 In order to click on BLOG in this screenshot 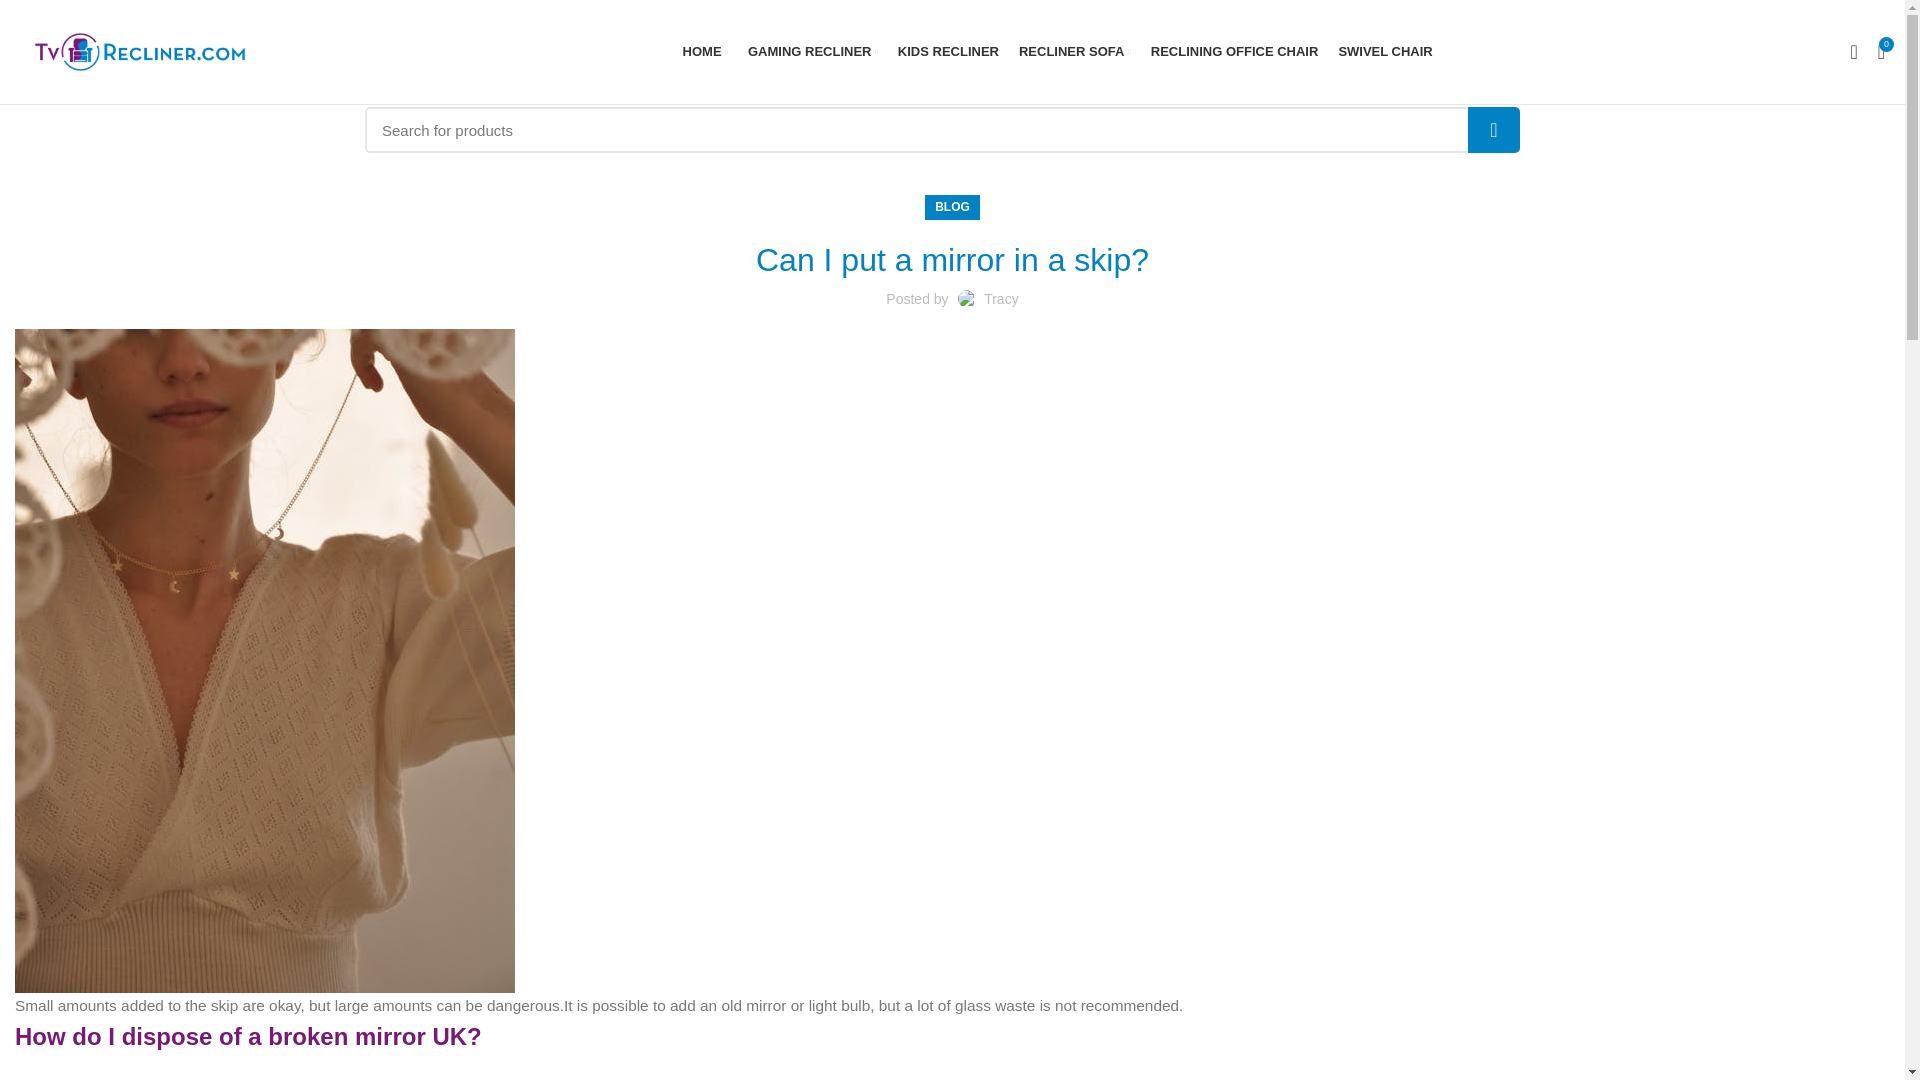, I will do `click(952, 208)`.